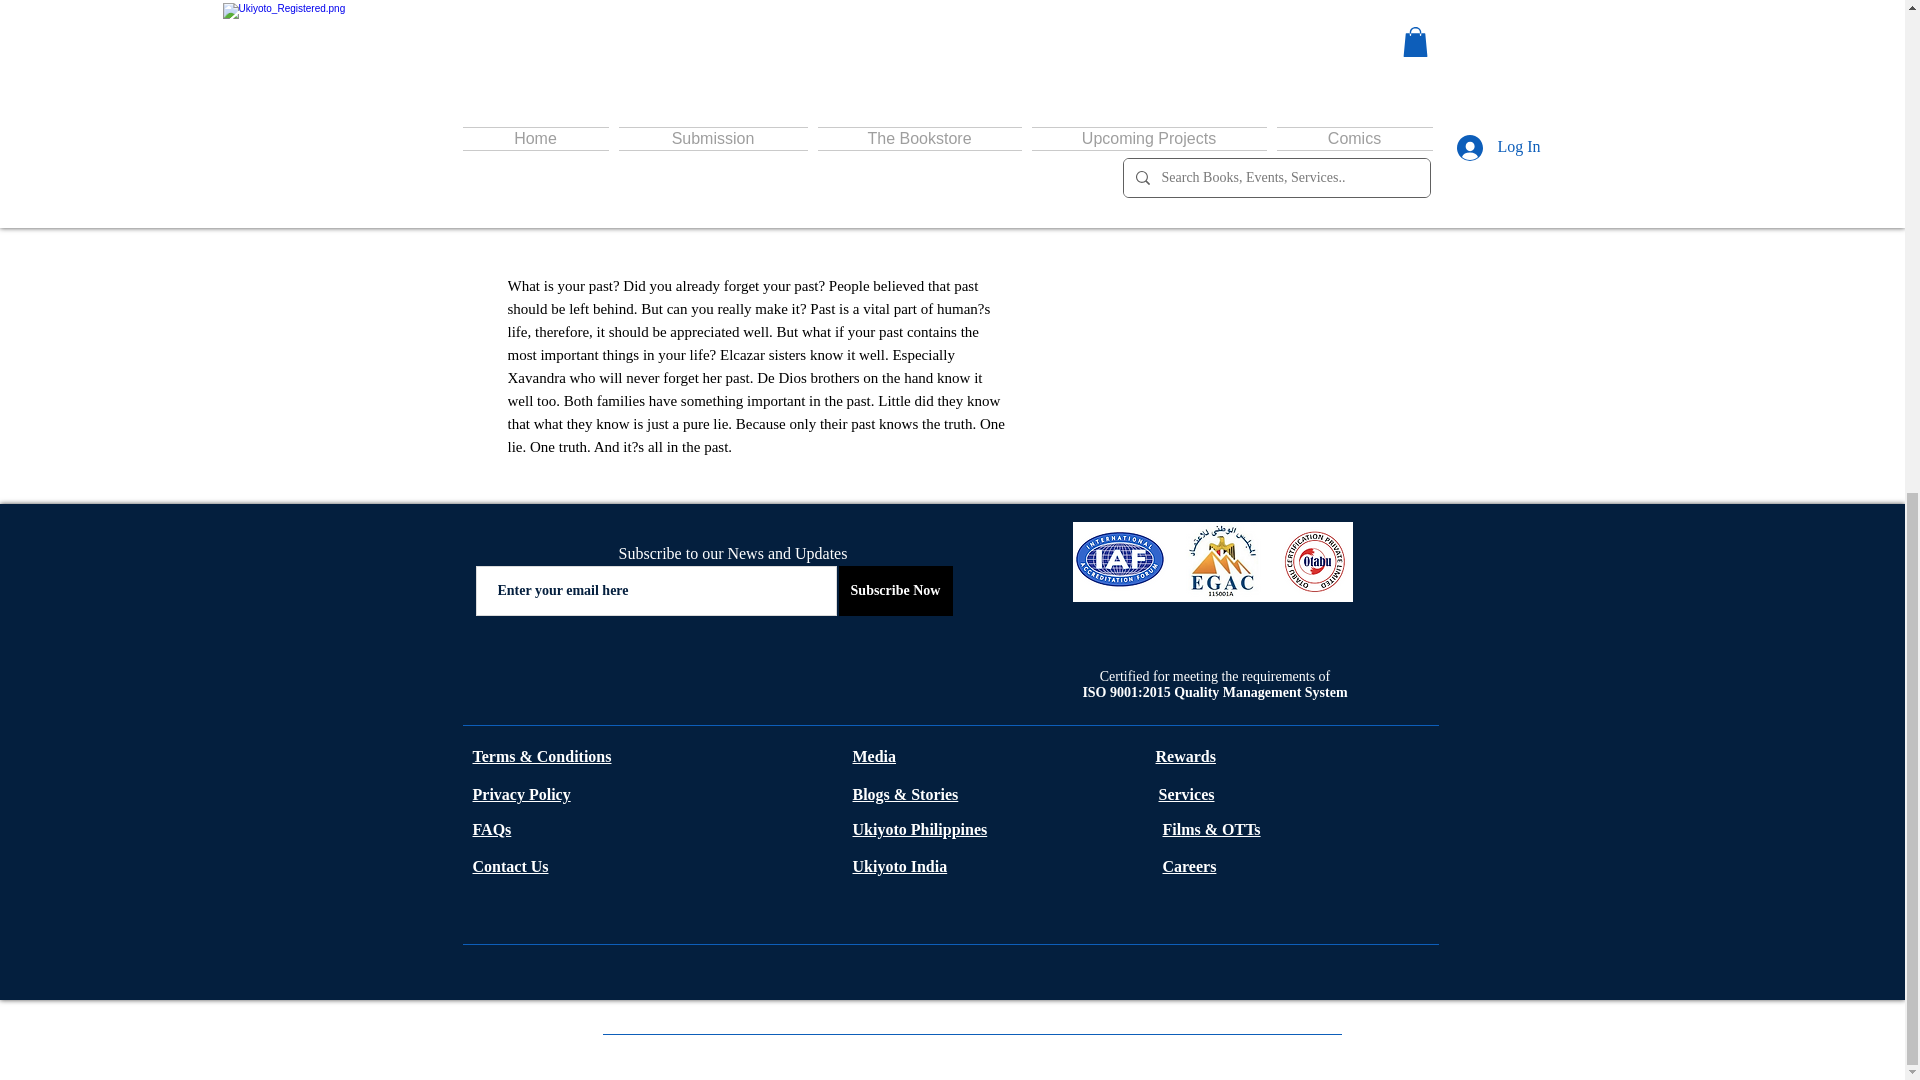 This screenshot has height=1080, width=1920. Describe the element at coordinates (510, 866) in the screenshot. I see `Contact Us` at that location.